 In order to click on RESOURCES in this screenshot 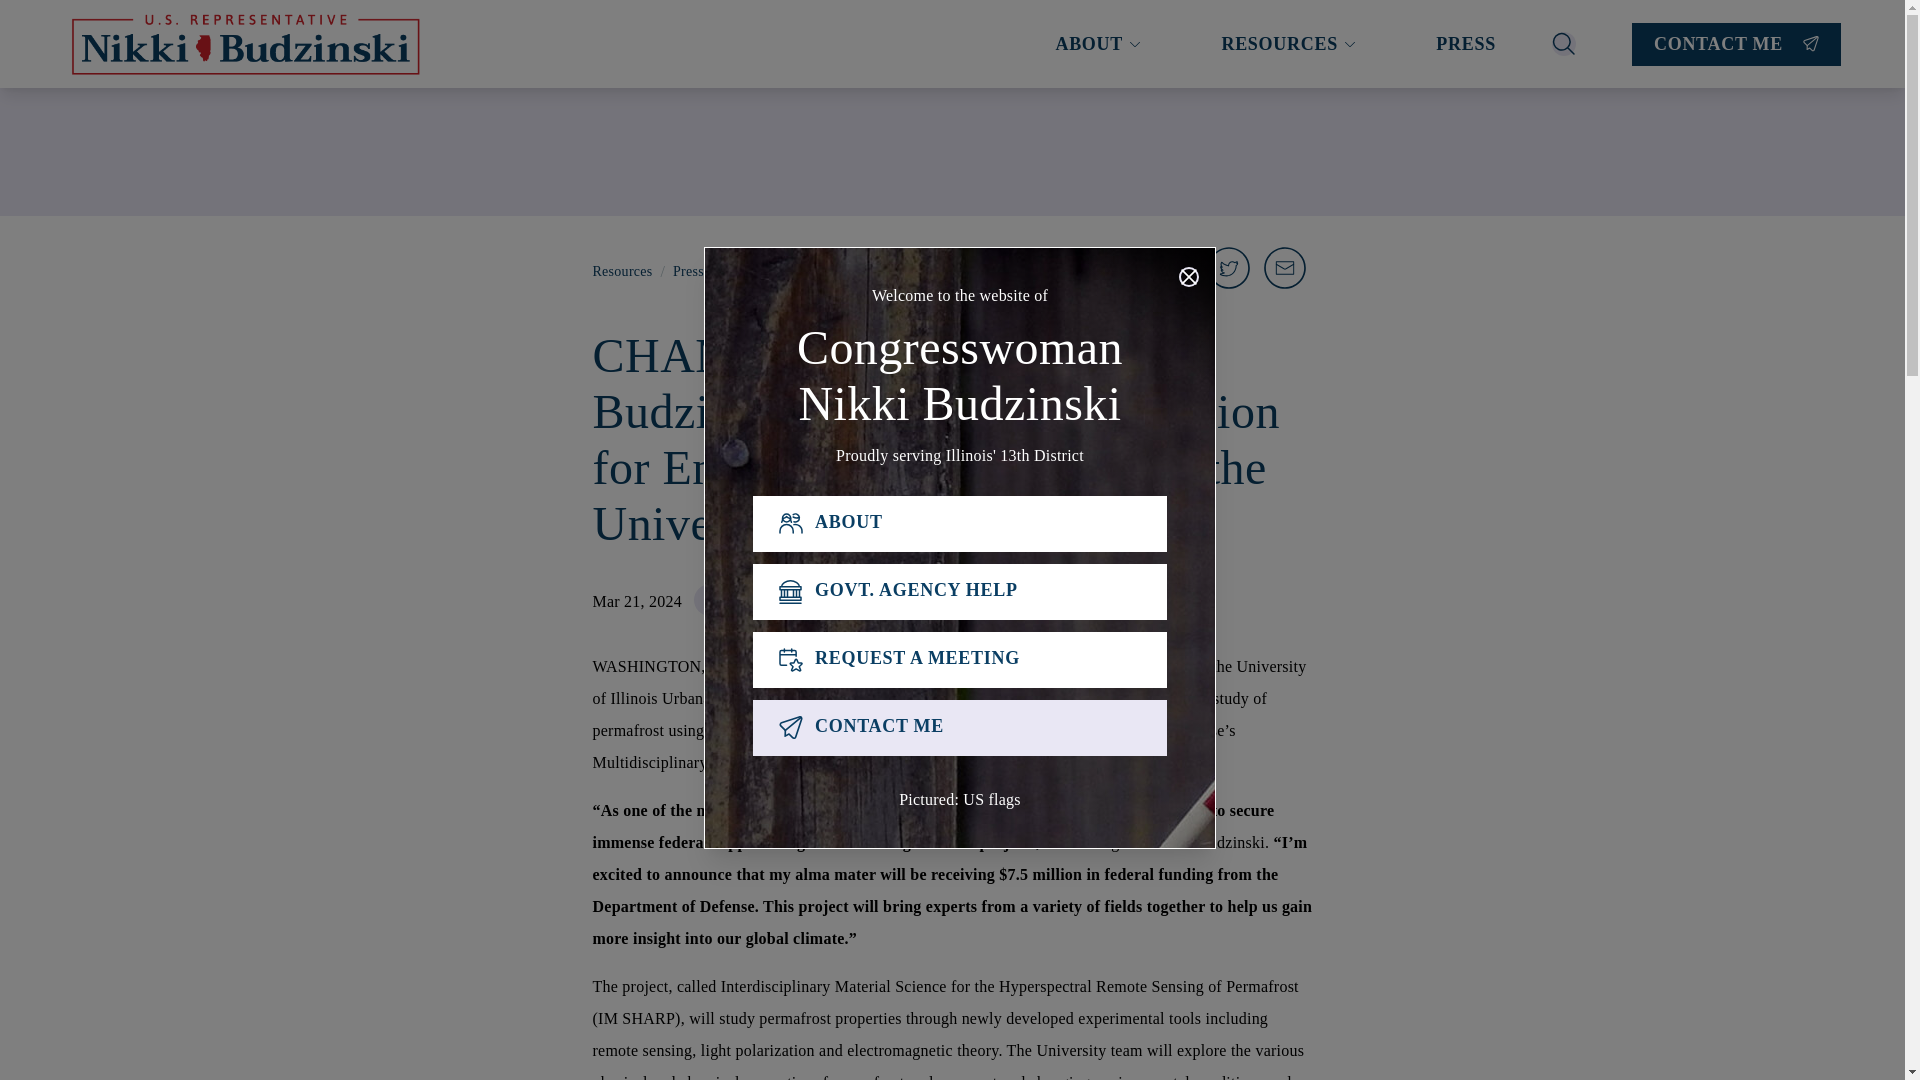, I will do `click(1288, 44)`.